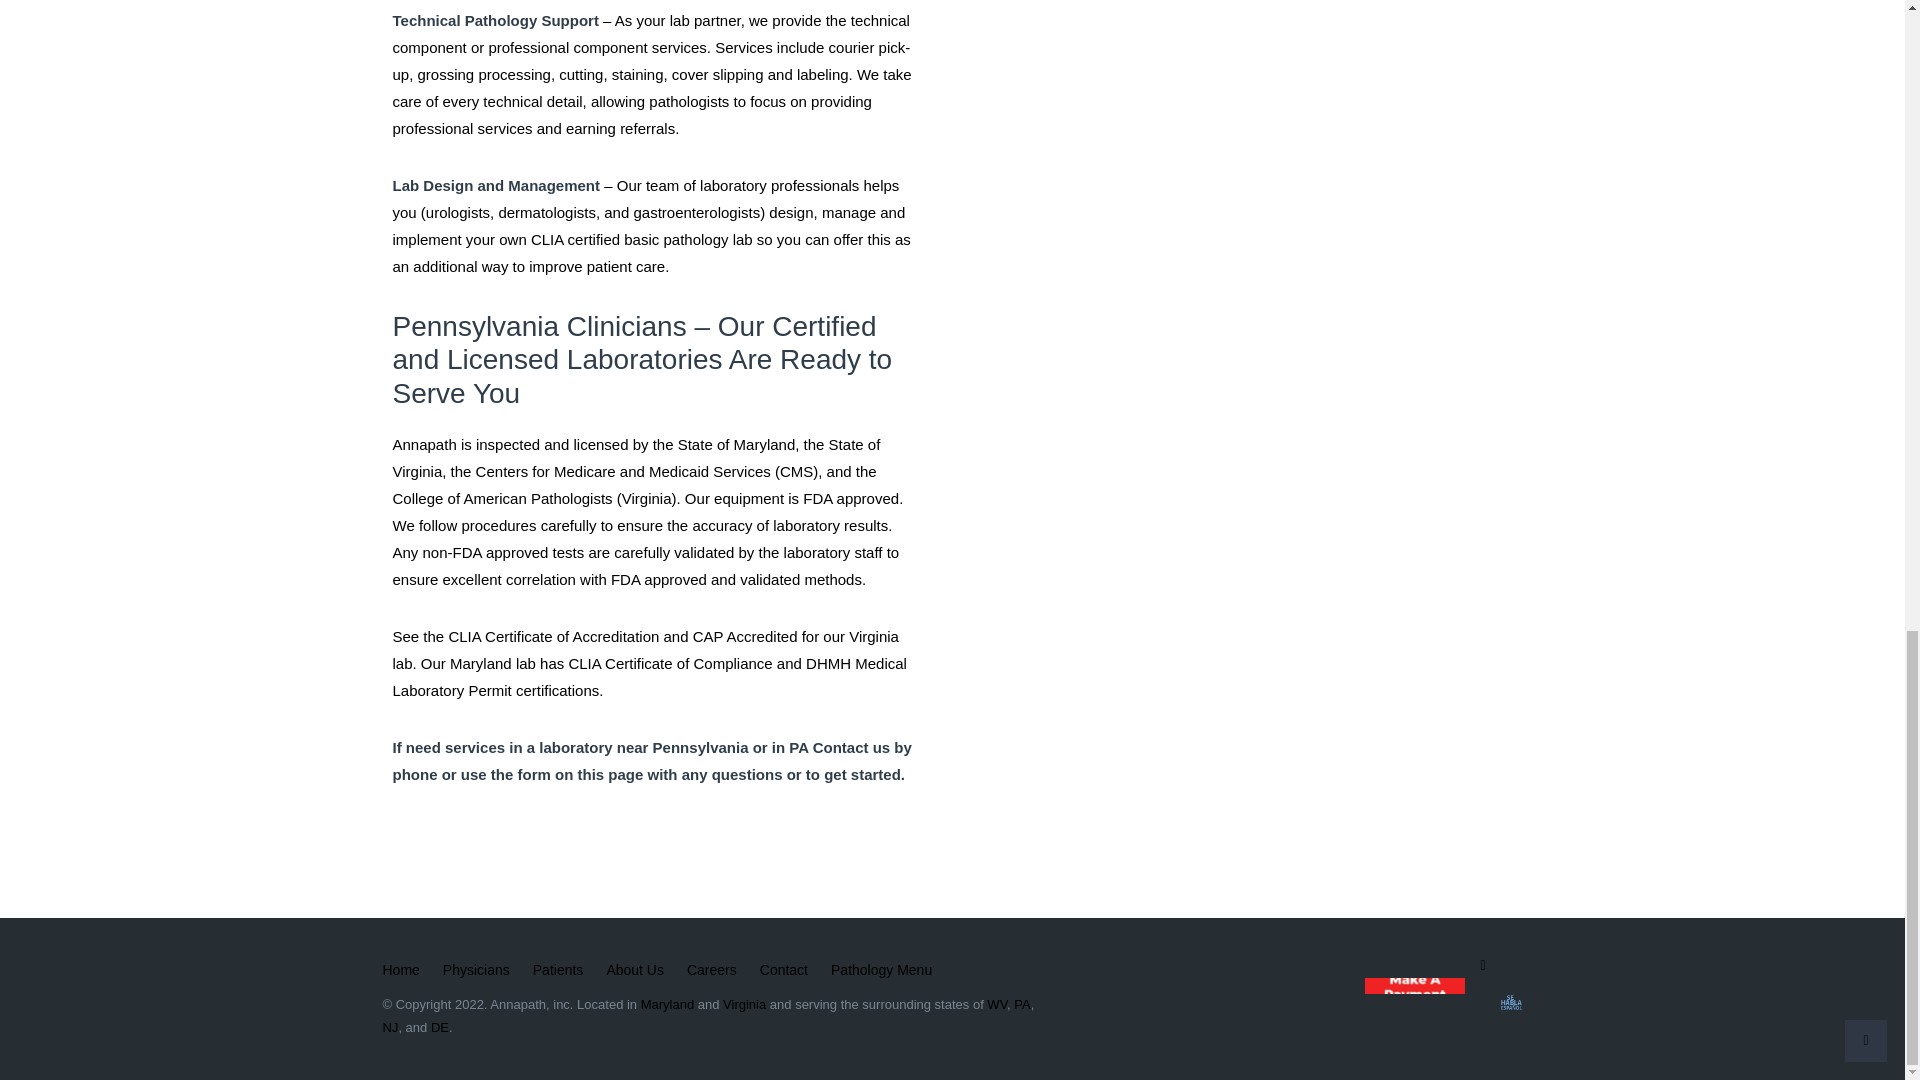  Describe the element at coordinates (746, 636) in the screenshot. I see `CAP Accredited` at that location.